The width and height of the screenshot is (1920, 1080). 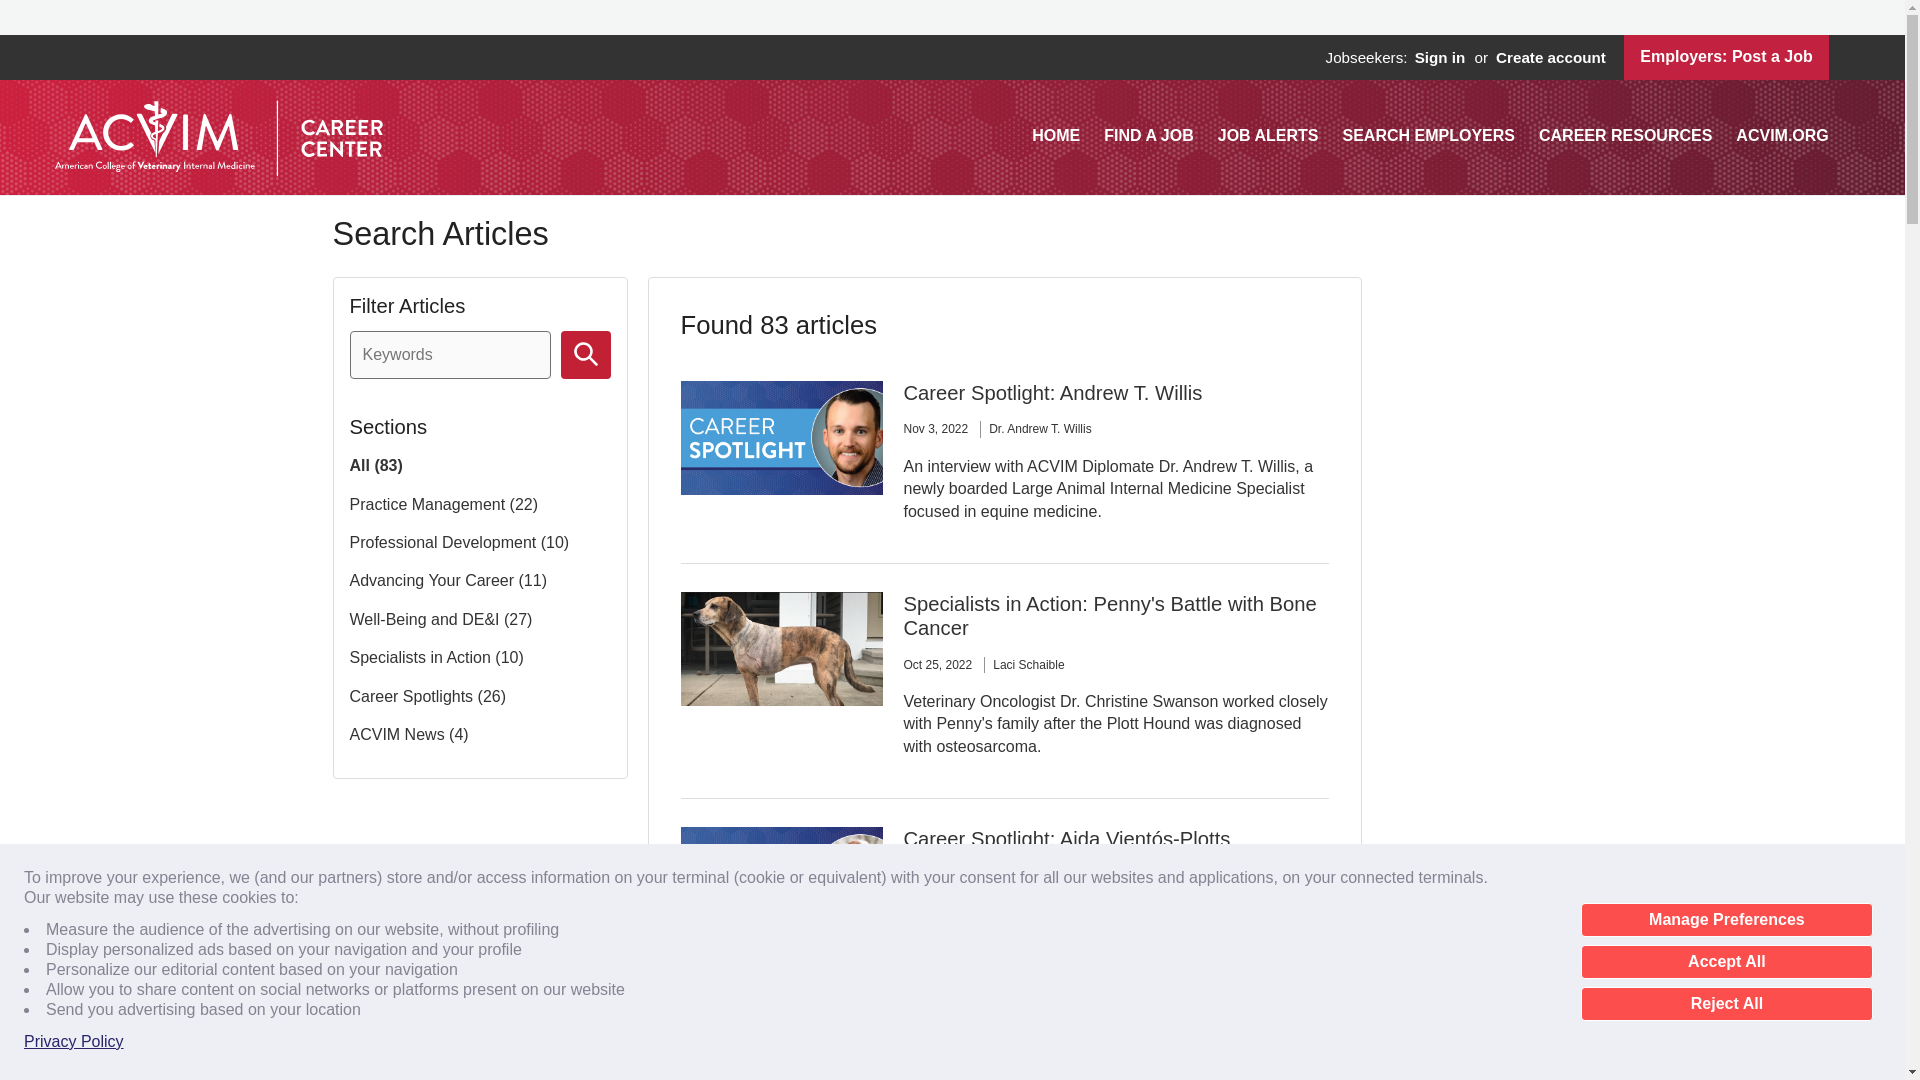 What do you see at coordinates (1726, 920) in the screenshot?
I see `Manage Preferences` at bounding box center [1726, 920].